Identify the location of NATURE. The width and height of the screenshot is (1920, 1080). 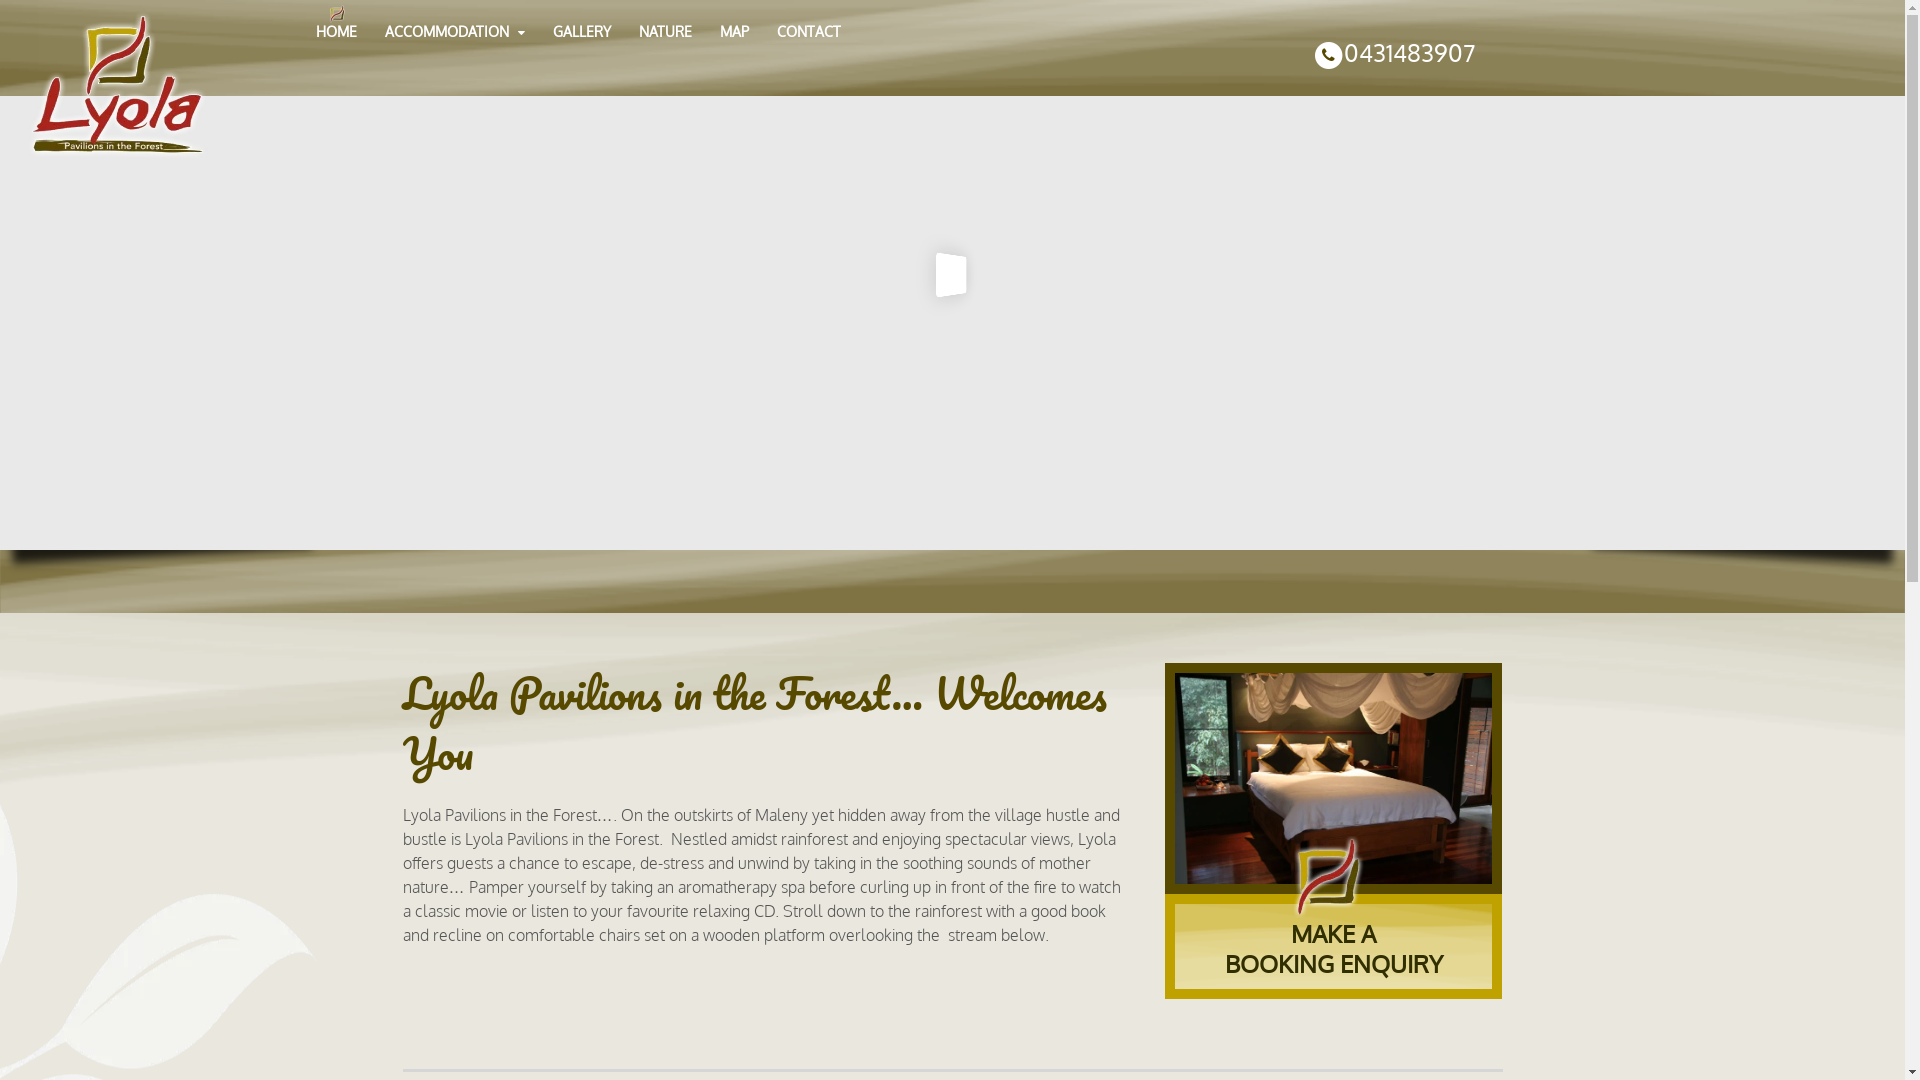
(666, 32).